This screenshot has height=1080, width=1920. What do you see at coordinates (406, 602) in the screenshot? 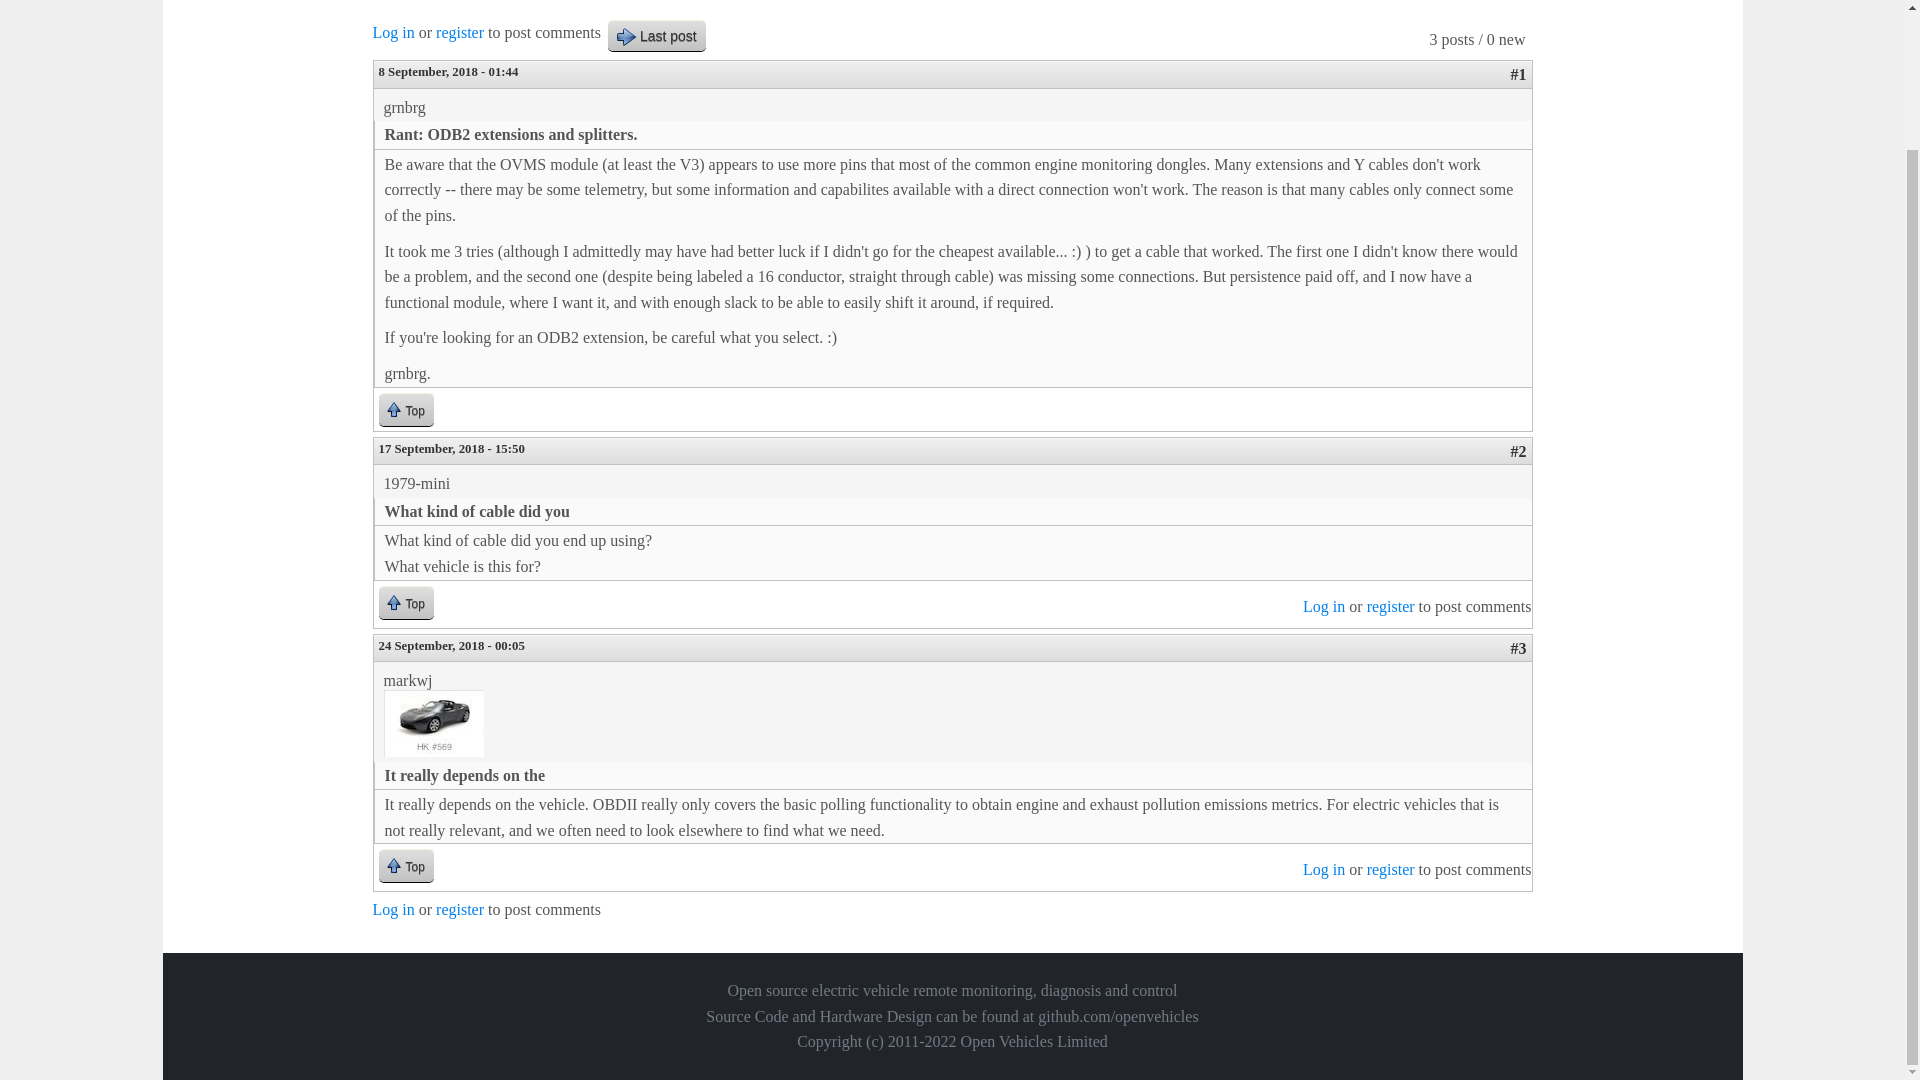
I see `Jump to top of page` at bounding box center [406, 602].